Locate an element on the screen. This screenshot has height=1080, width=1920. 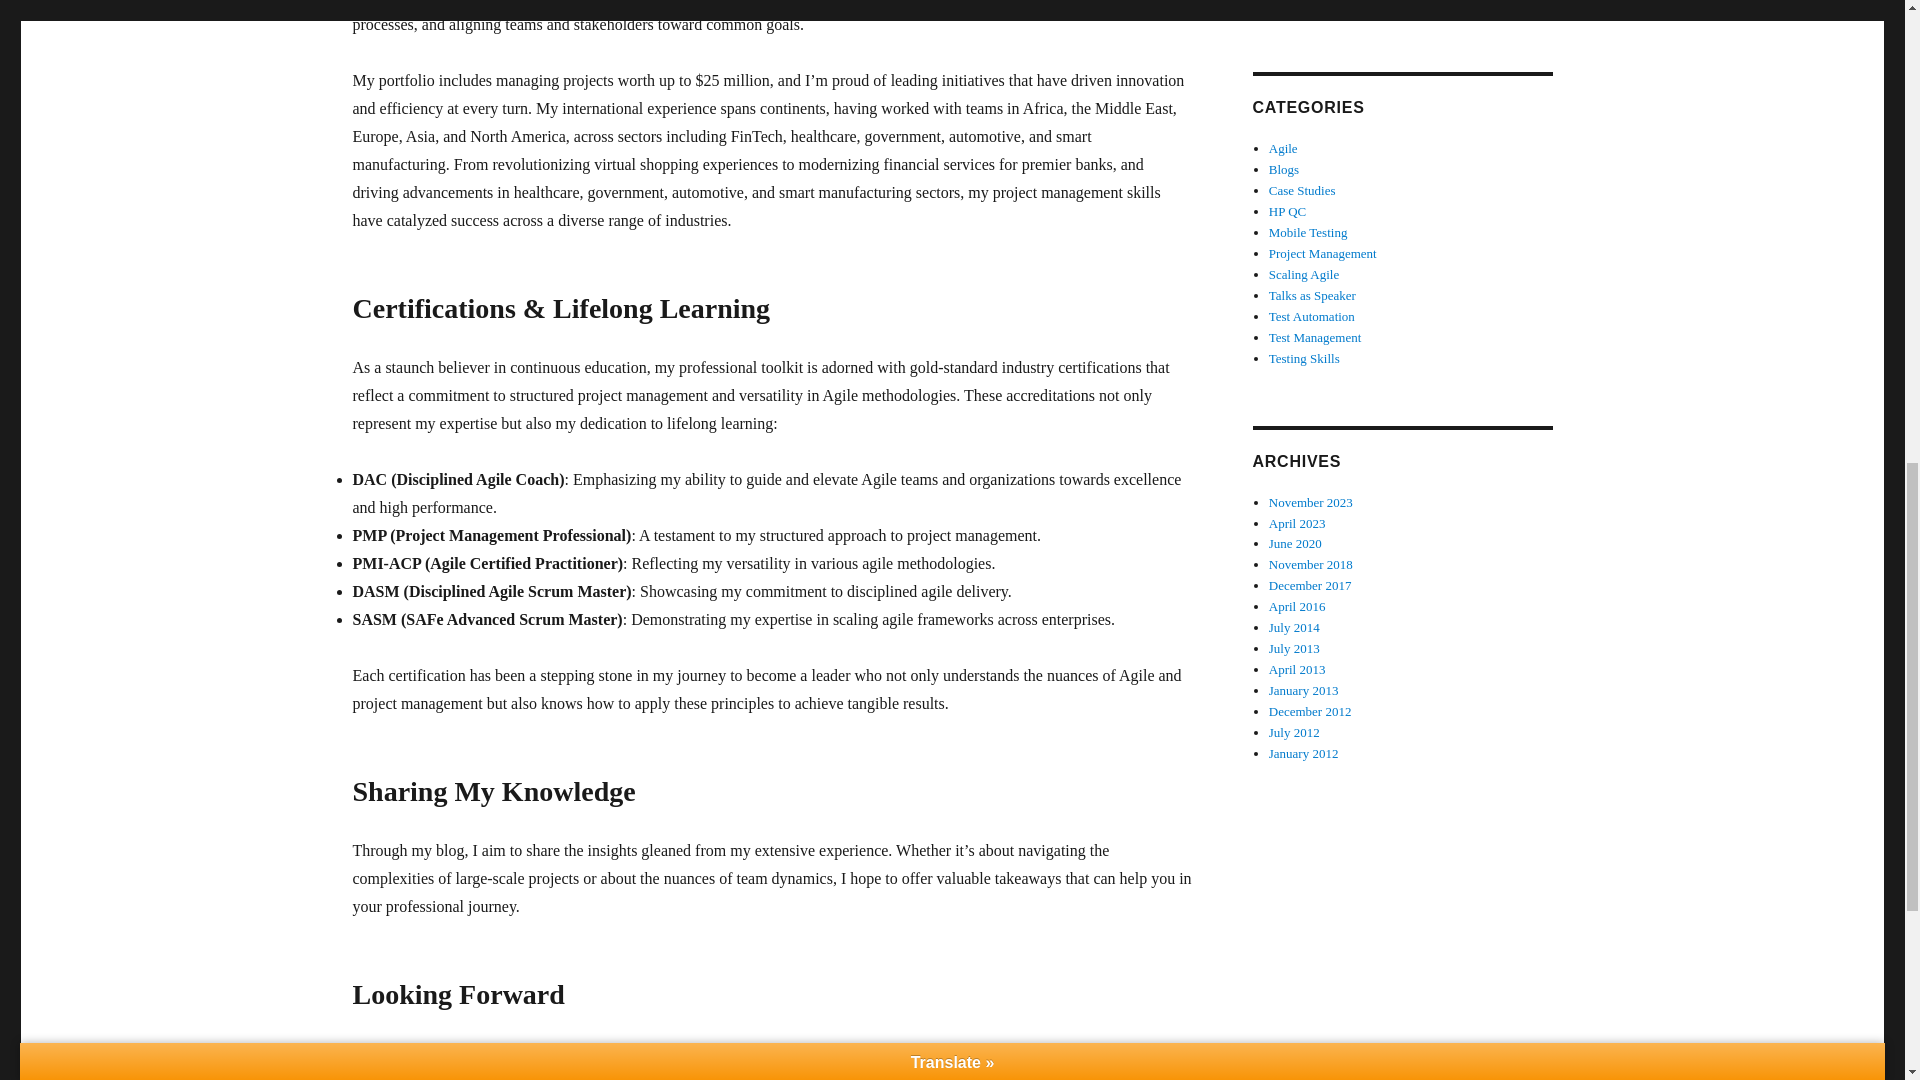
Talks as Speaker is located at coordinates (1312, 296).